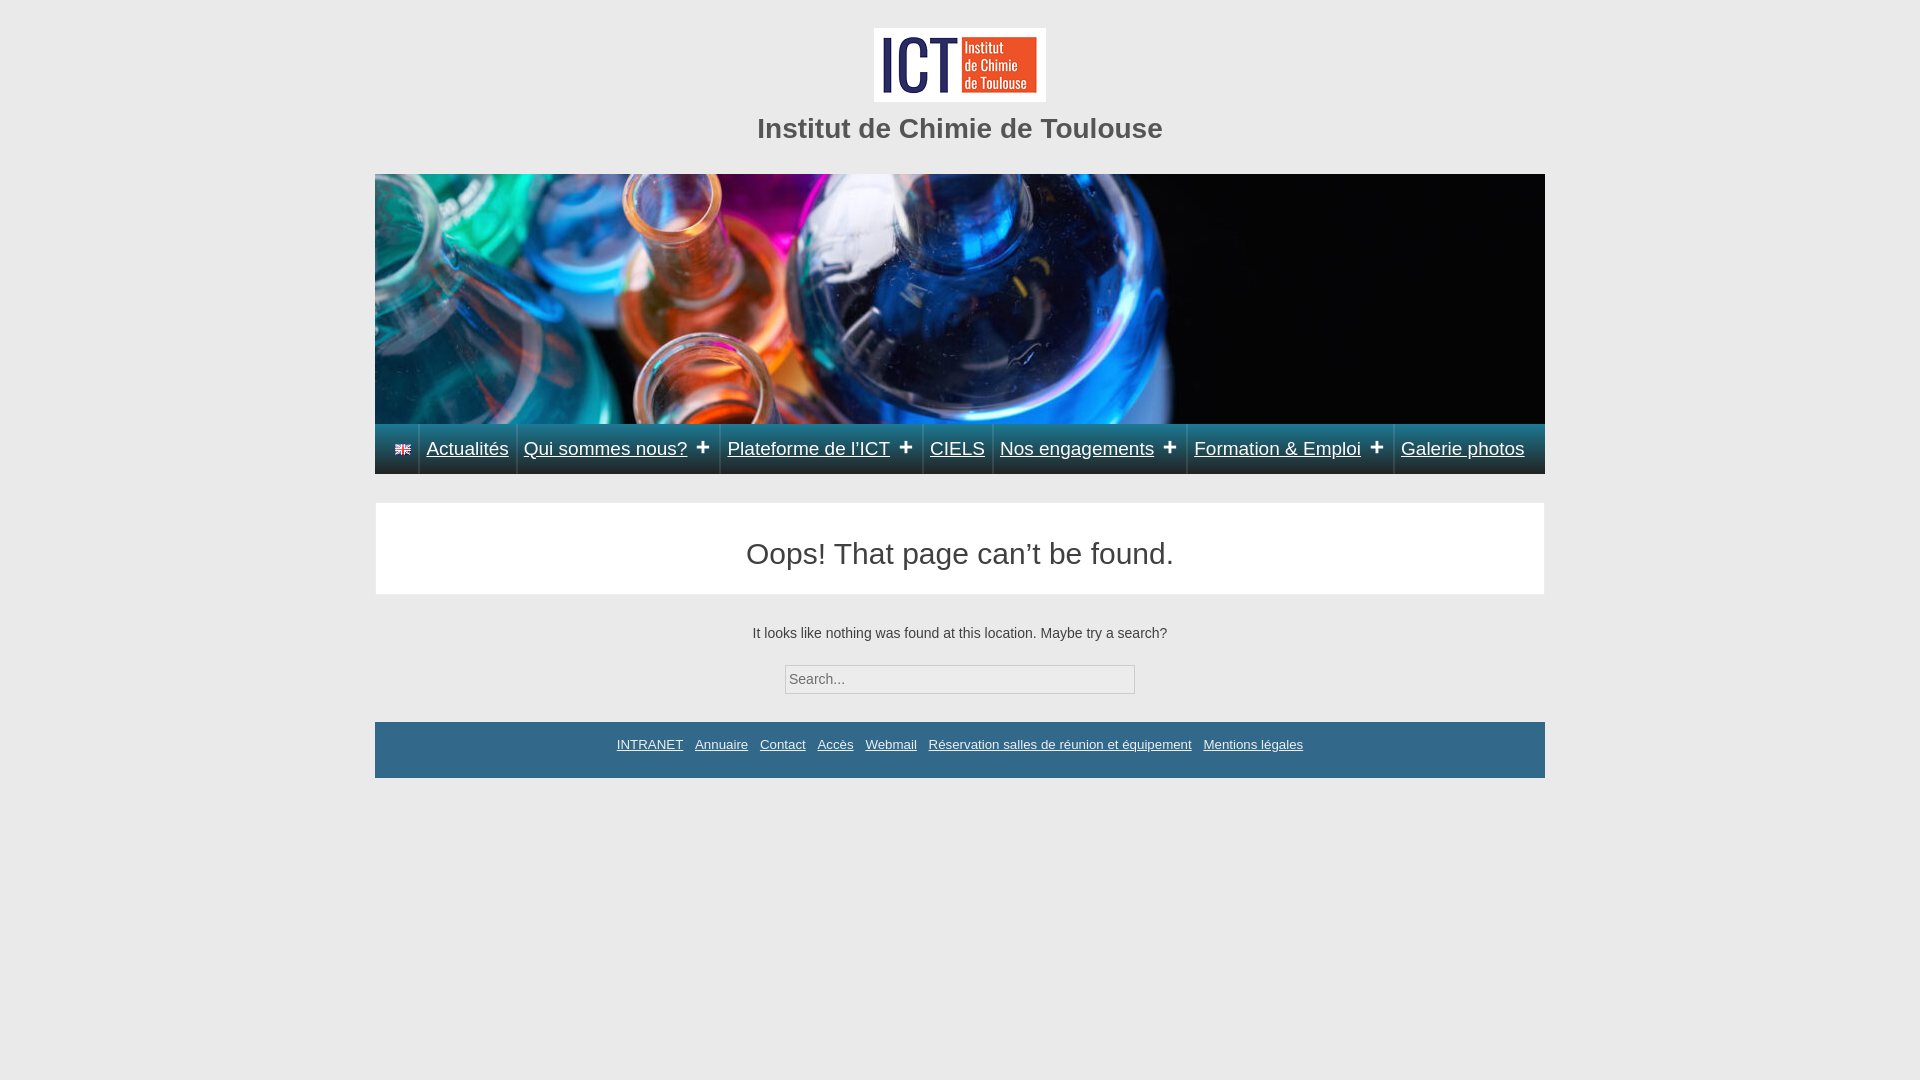 Image resolution: width=1920 pixels, height=1080 pixels. Describe the element at coordinates (1152, 672) in the screenshot. I see `Search` at that location.